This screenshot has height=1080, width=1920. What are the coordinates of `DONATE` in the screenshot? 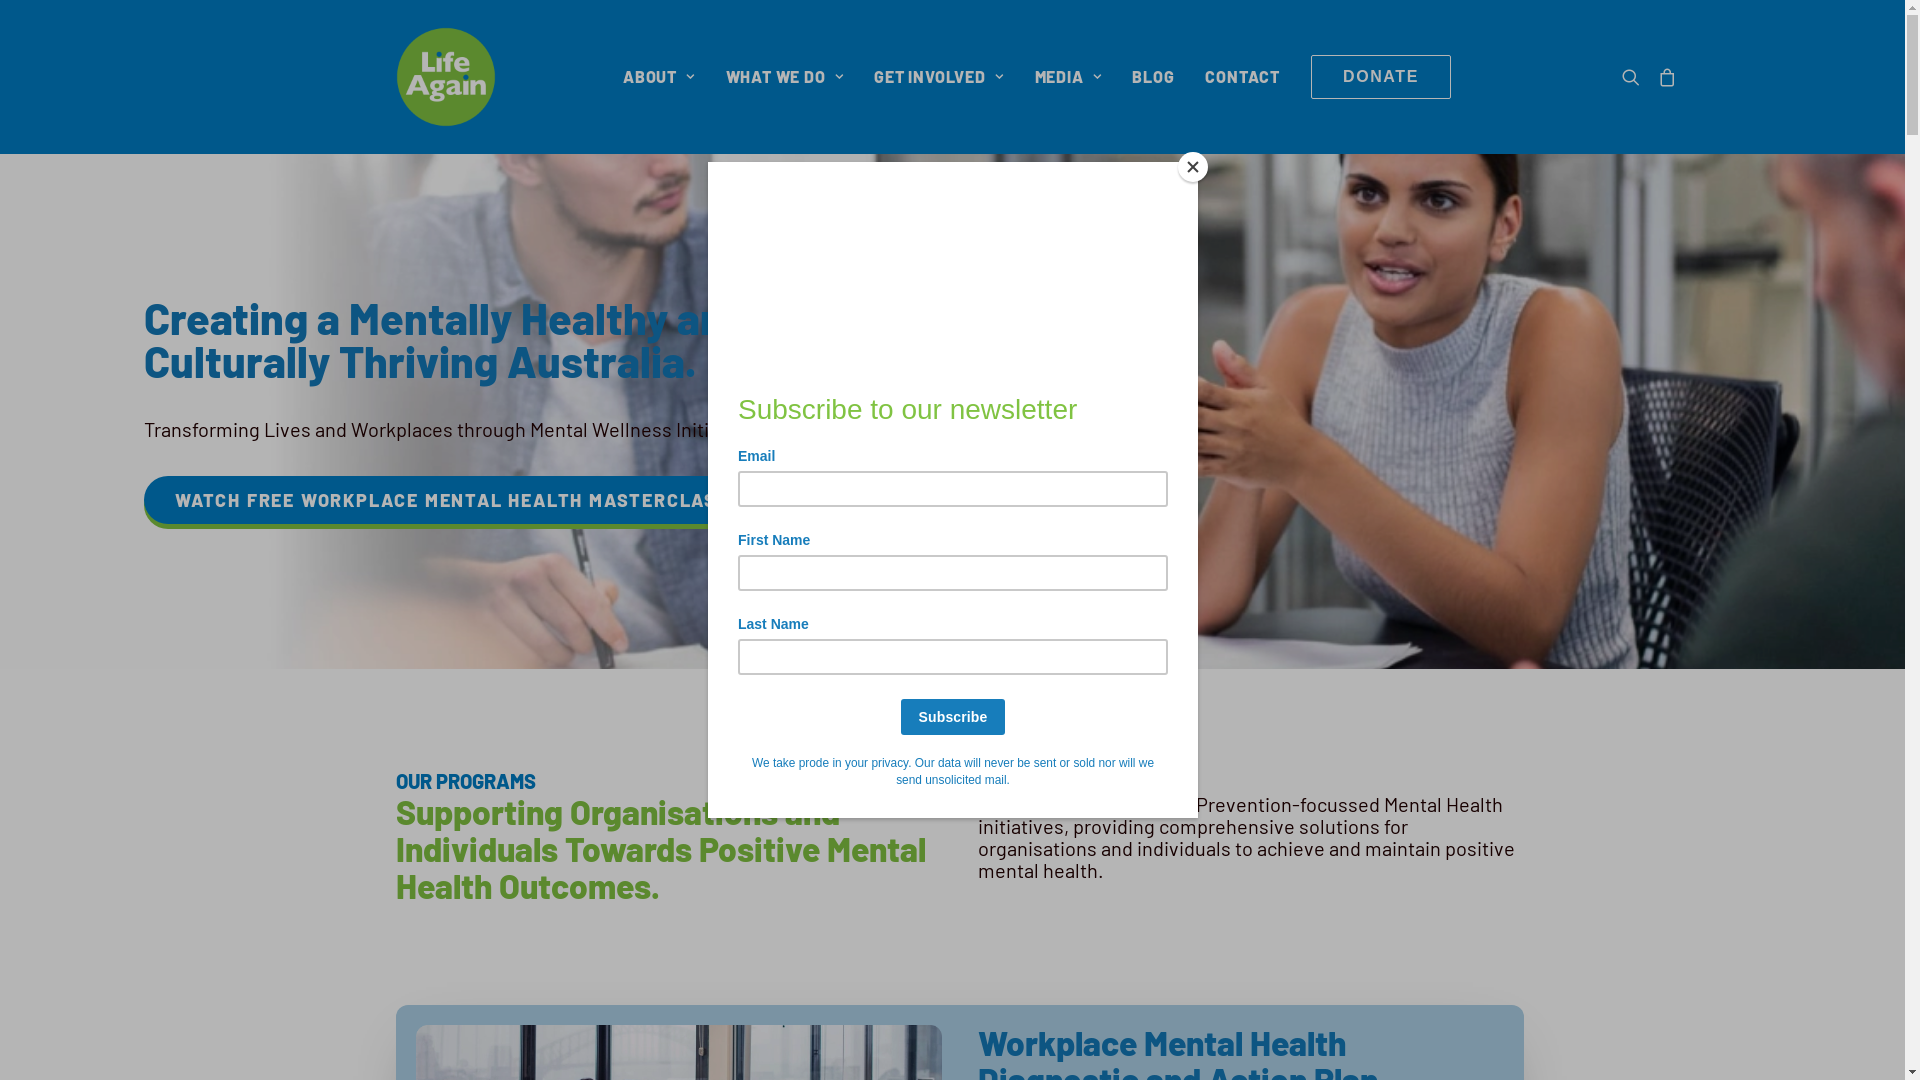 It's located at (1381, 77).